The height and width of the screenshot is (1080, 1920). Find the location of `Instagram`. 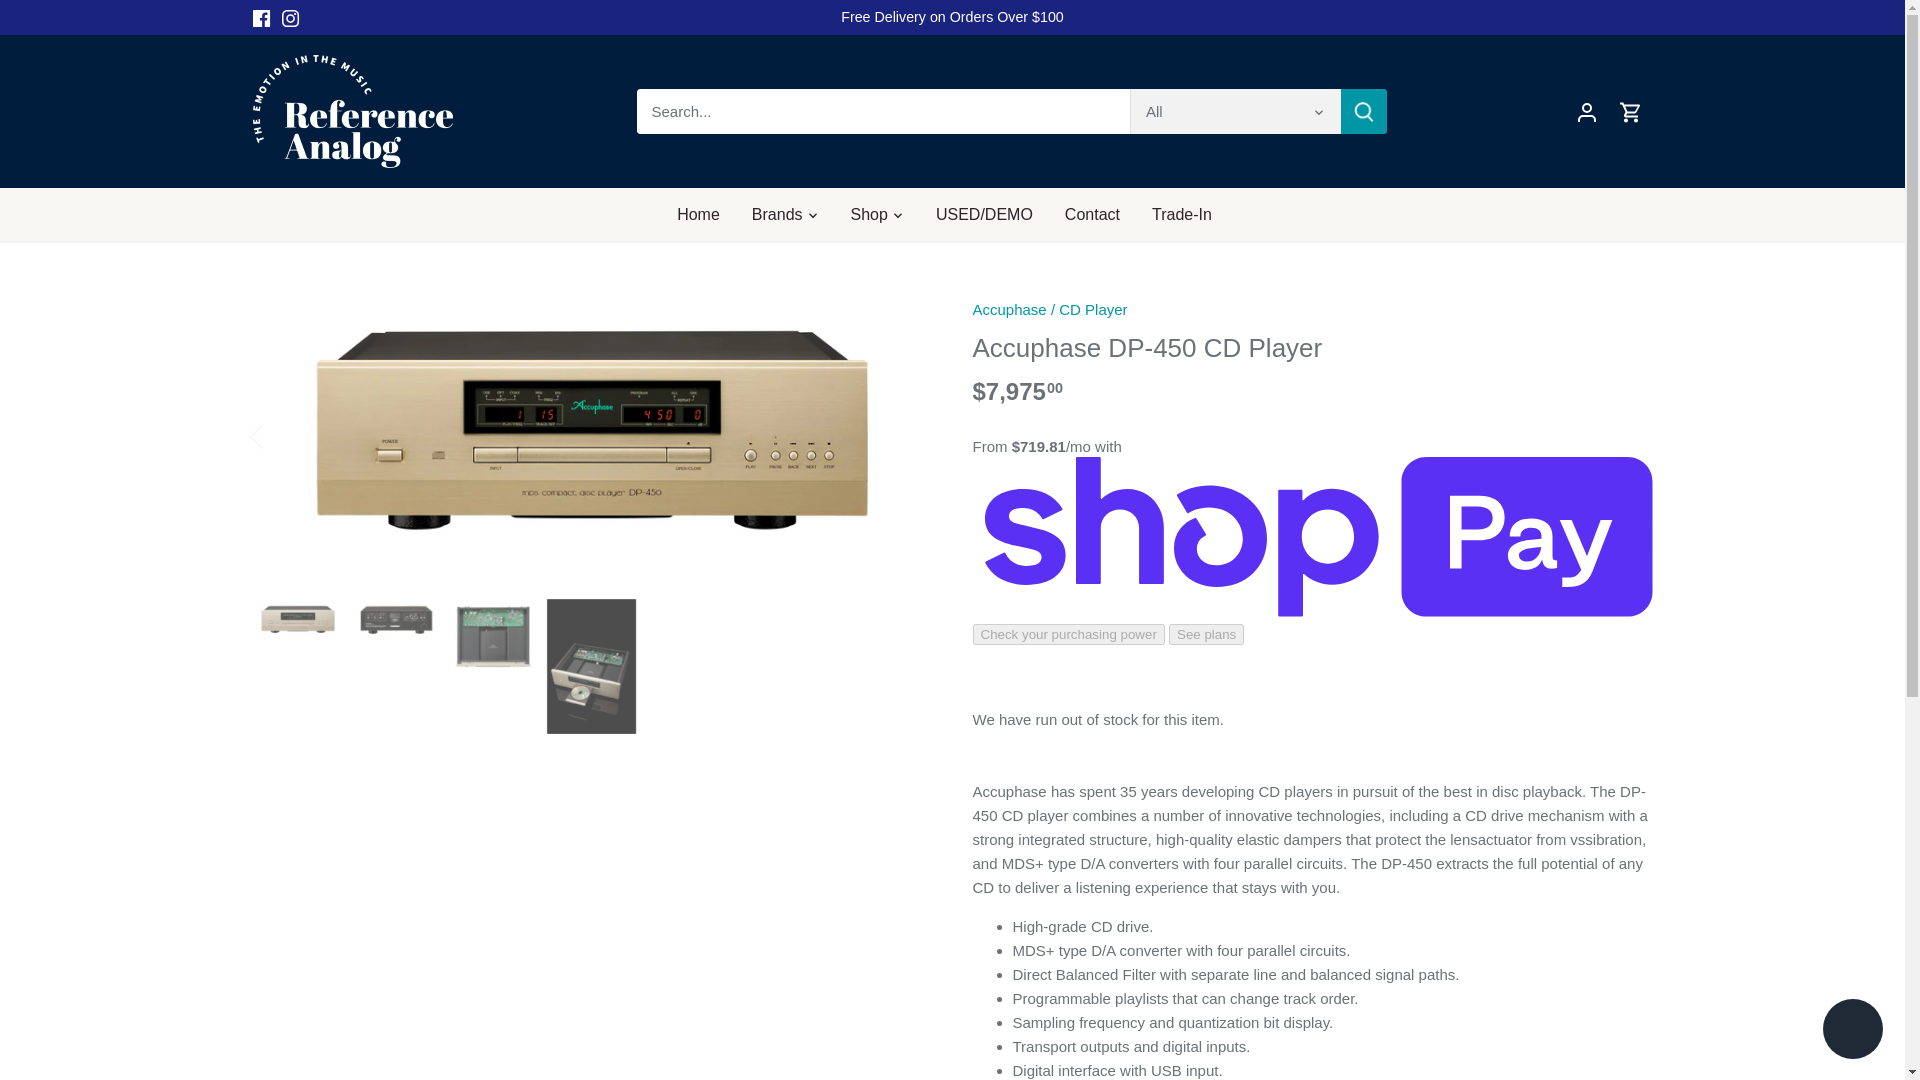

Instagram is located at coordinates (290, 18).